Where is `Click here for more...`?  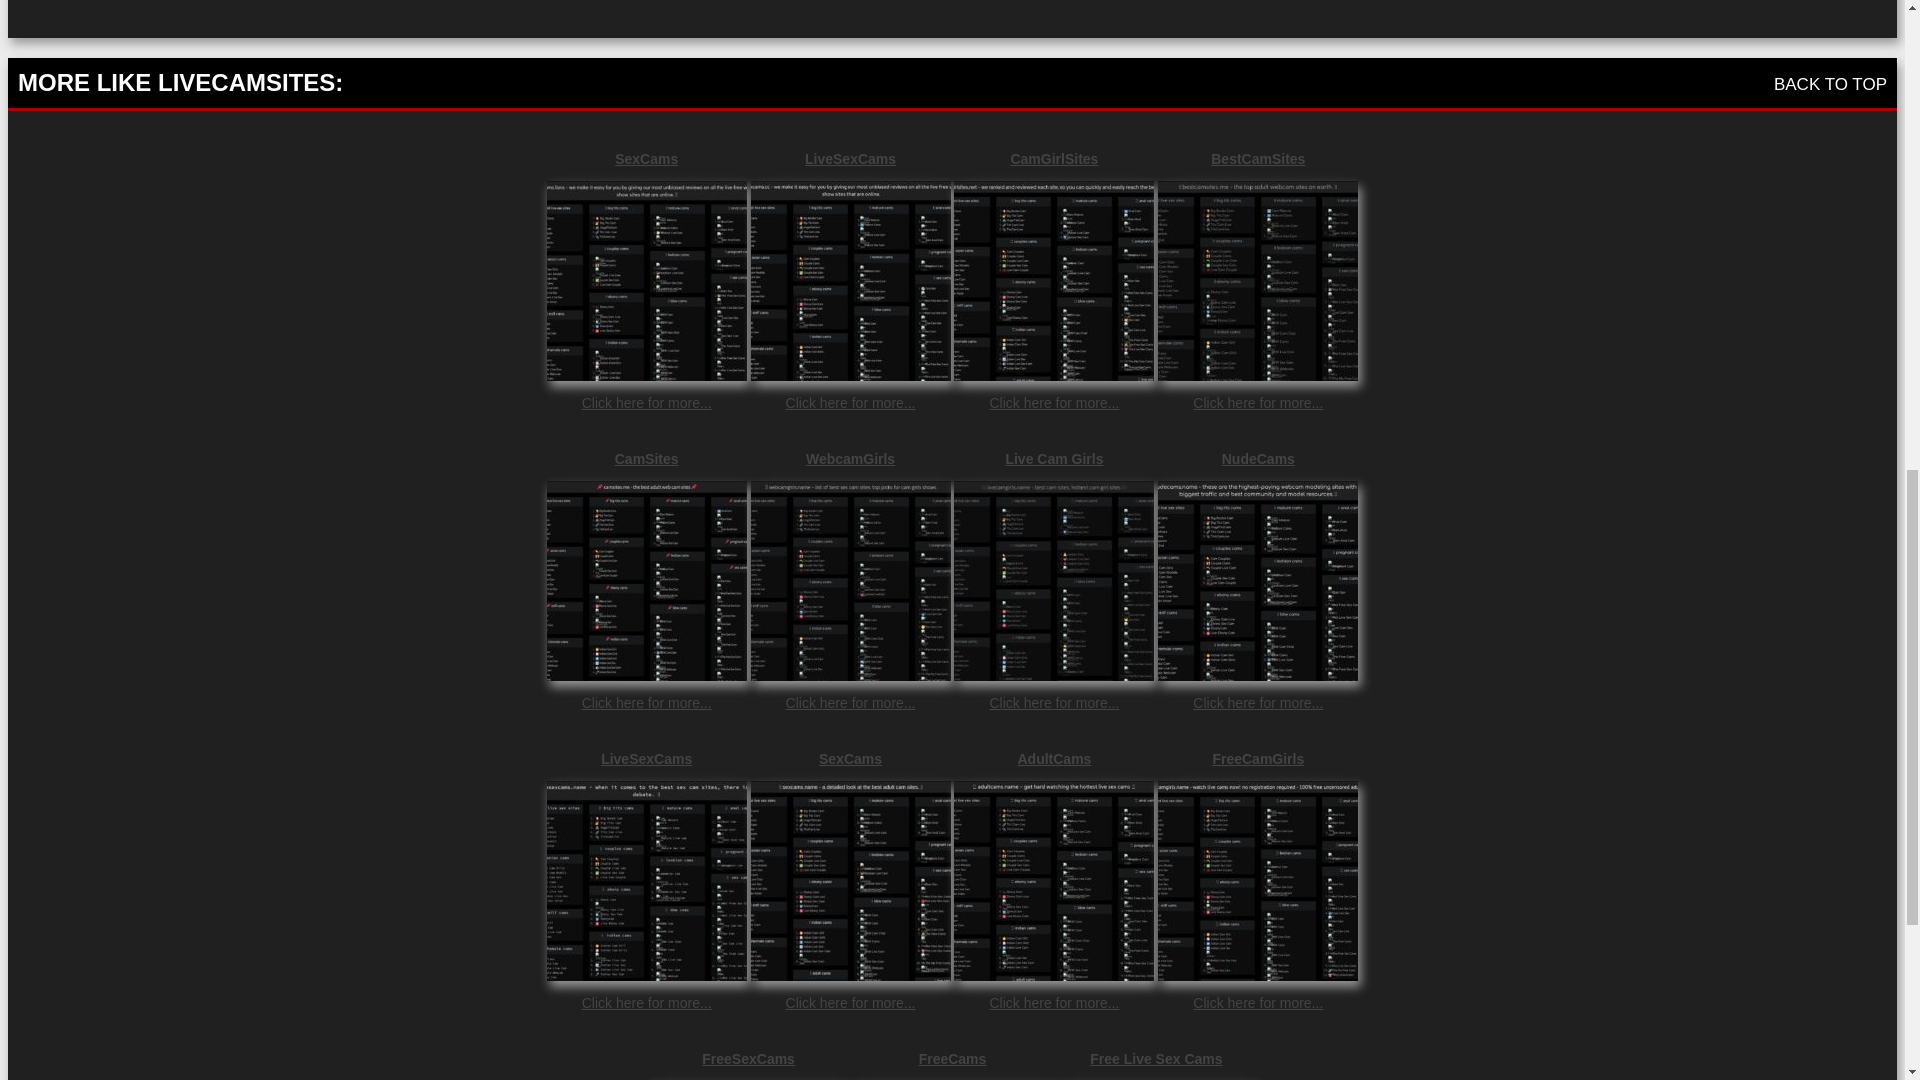
Click here for more... is located at coordinates (1054, 1002).